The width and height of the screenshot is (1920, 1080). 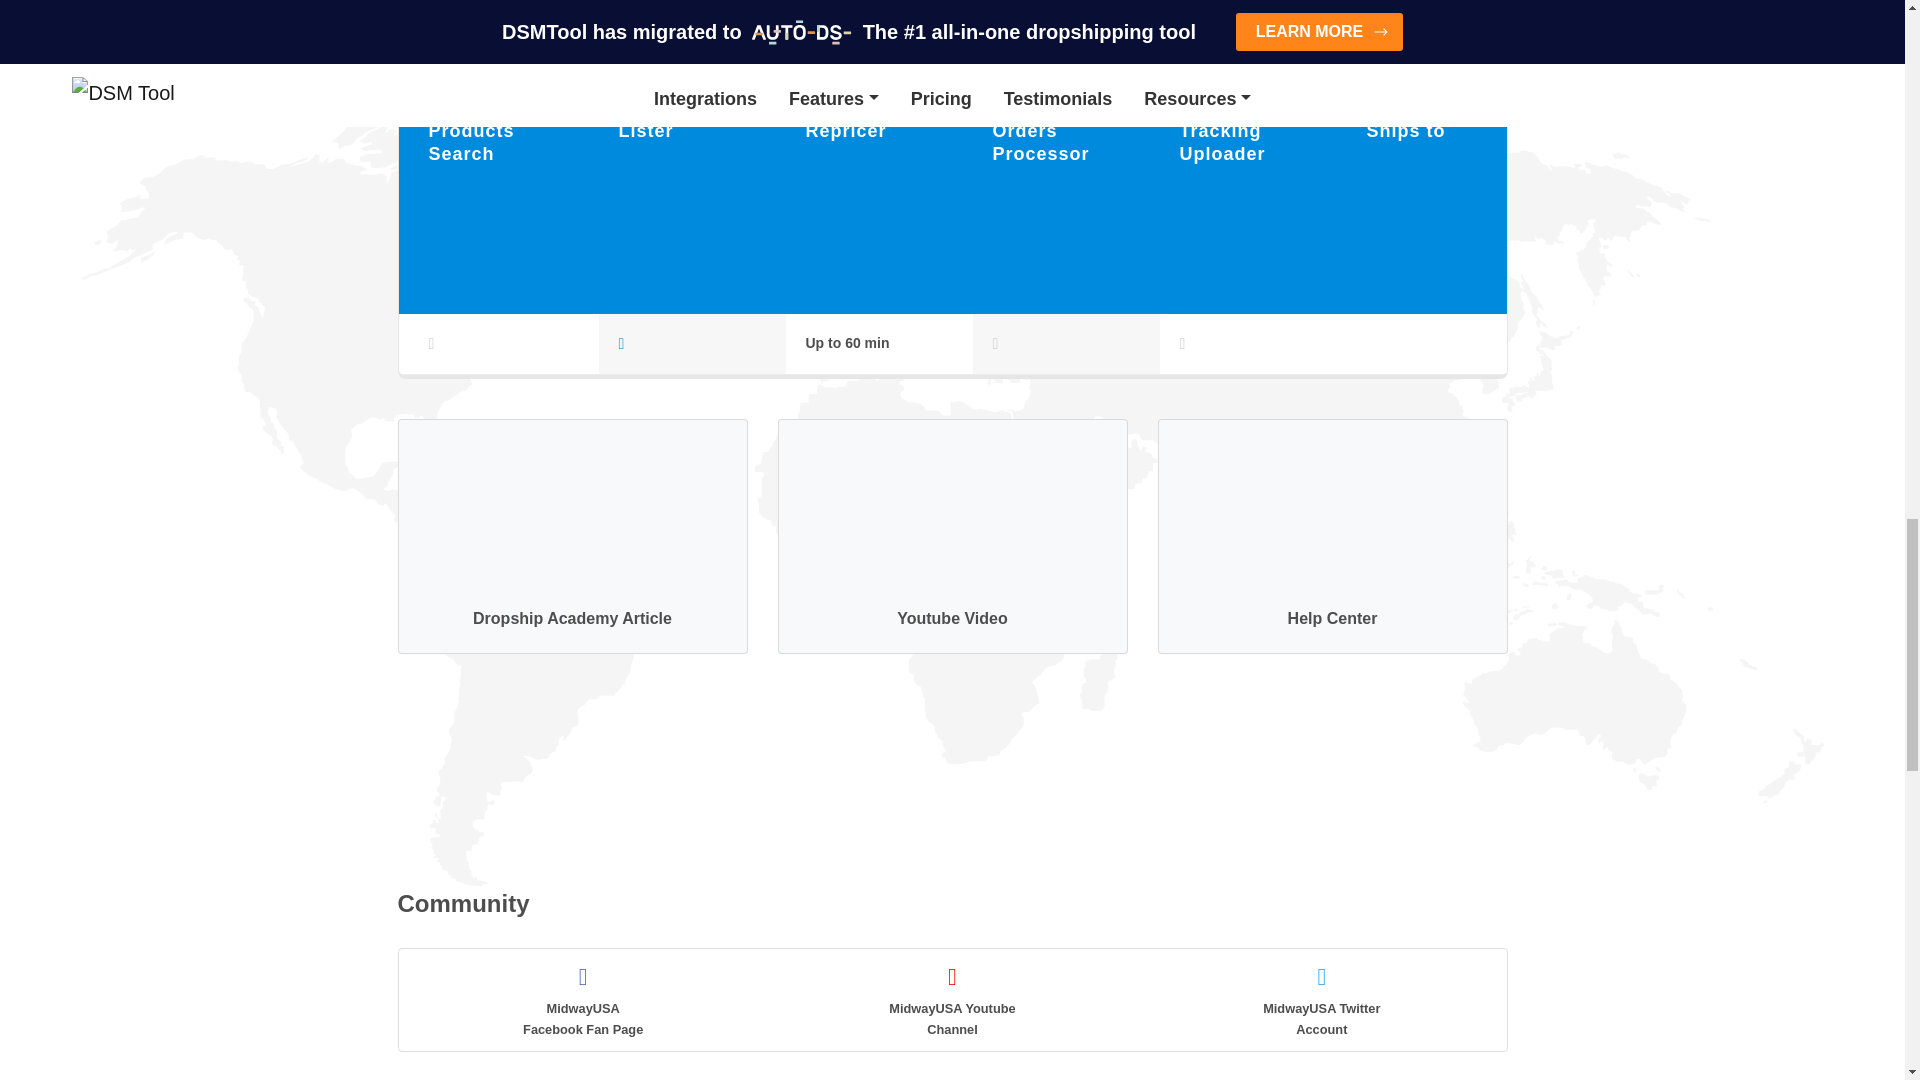 I want to click on Go to DSM Tool, so click(x=548, y=768).